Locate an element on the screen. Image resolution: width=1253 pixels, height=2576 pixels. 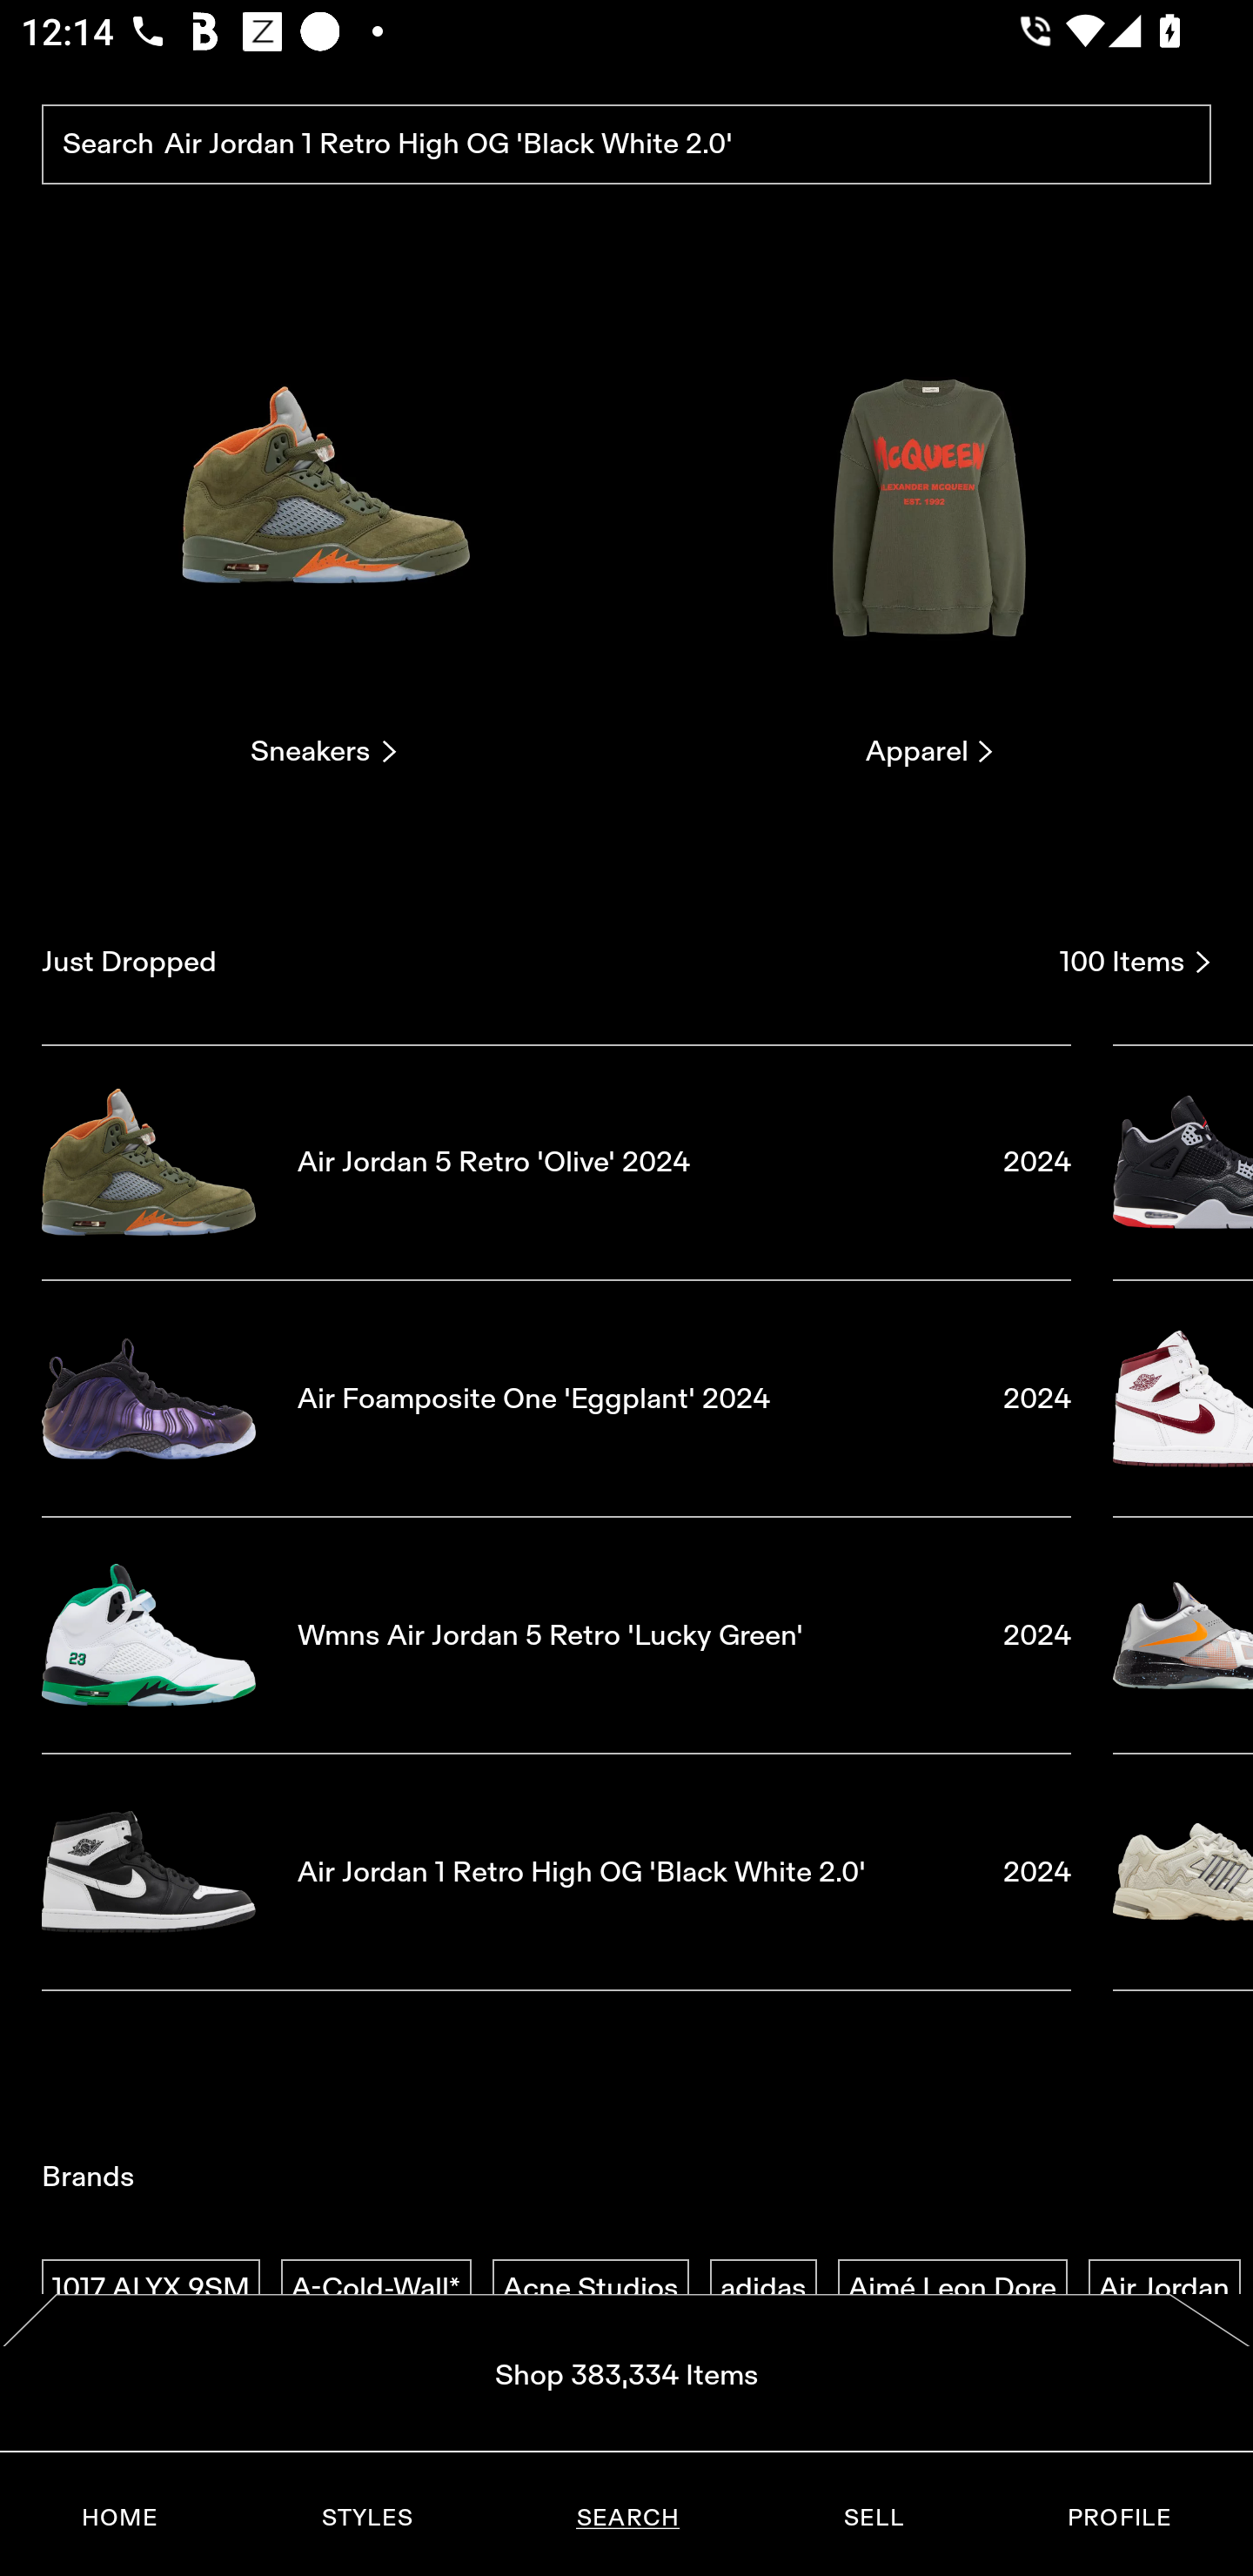
Aimé Leon Dore is located at coordinates (952, 2289).